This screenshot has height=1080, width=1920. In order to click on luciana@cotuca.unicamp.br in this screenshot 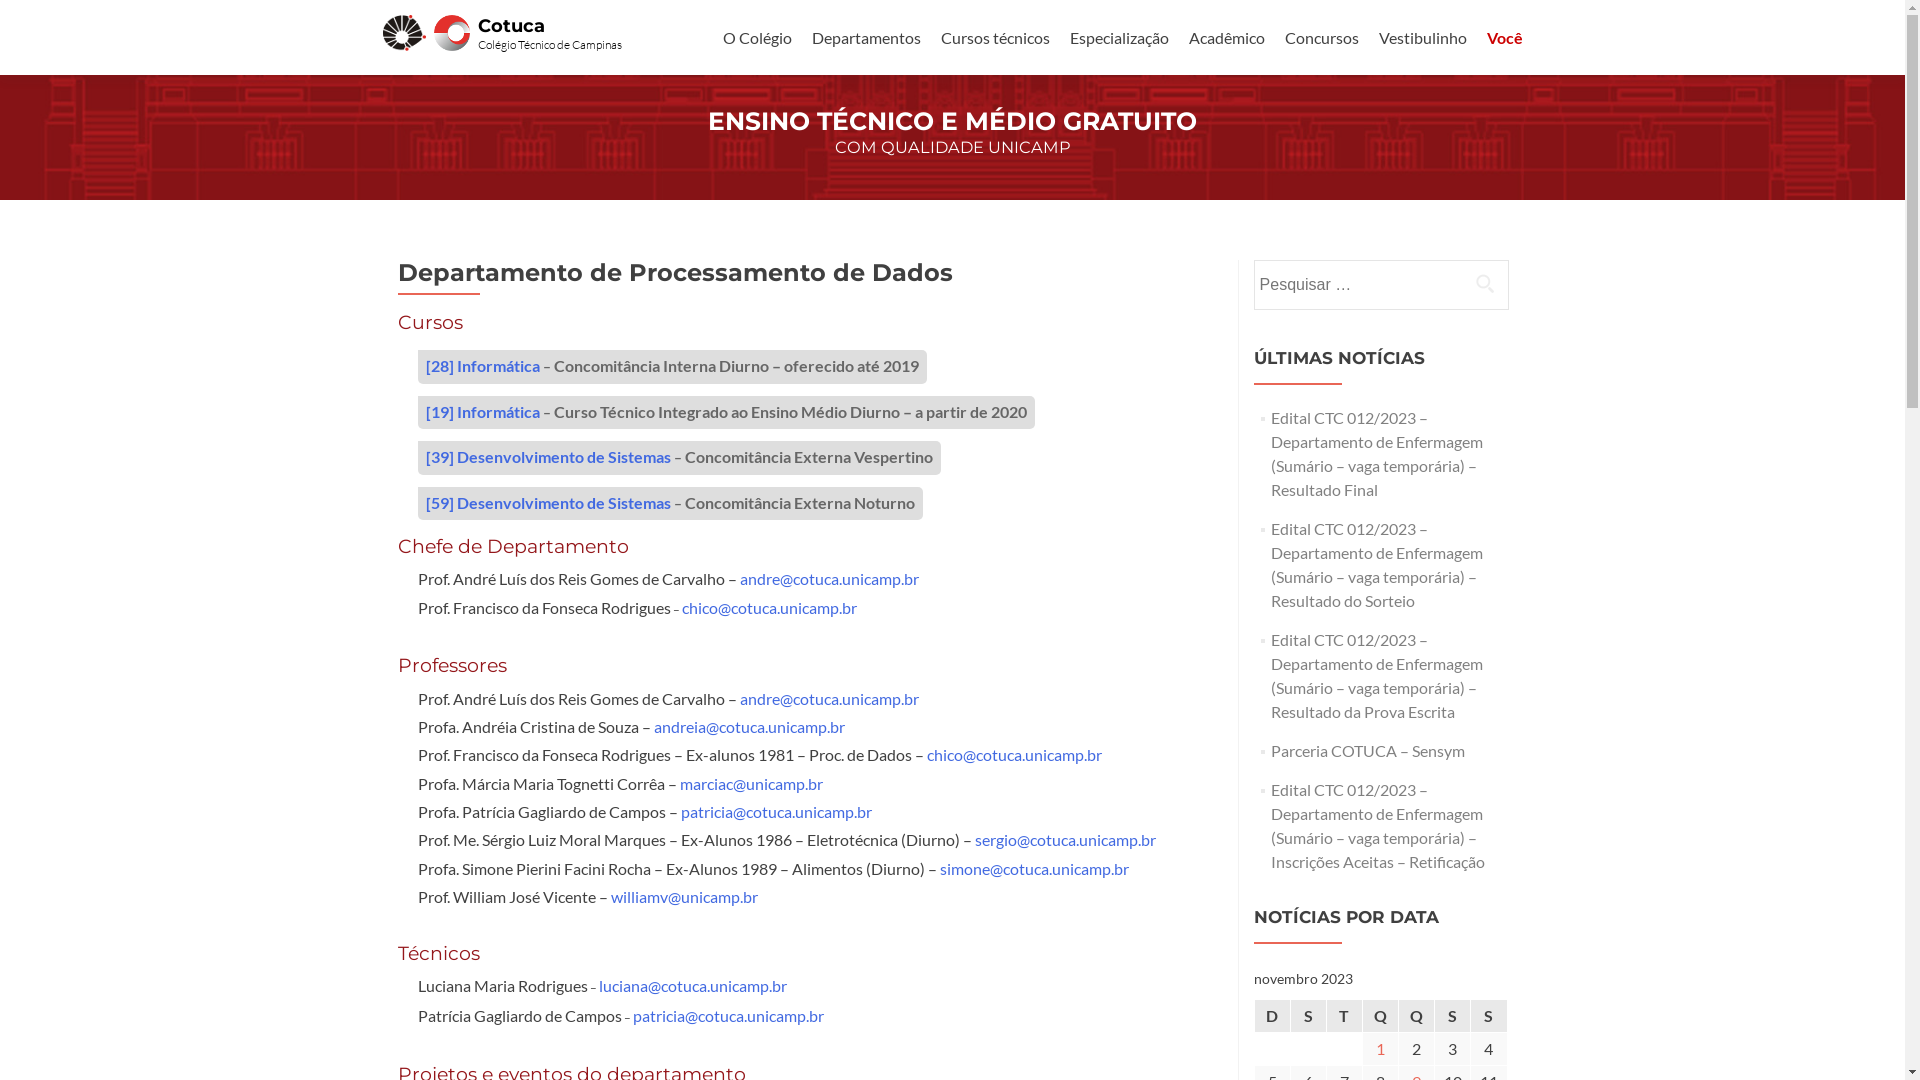, I will do `click(692, 986)`.